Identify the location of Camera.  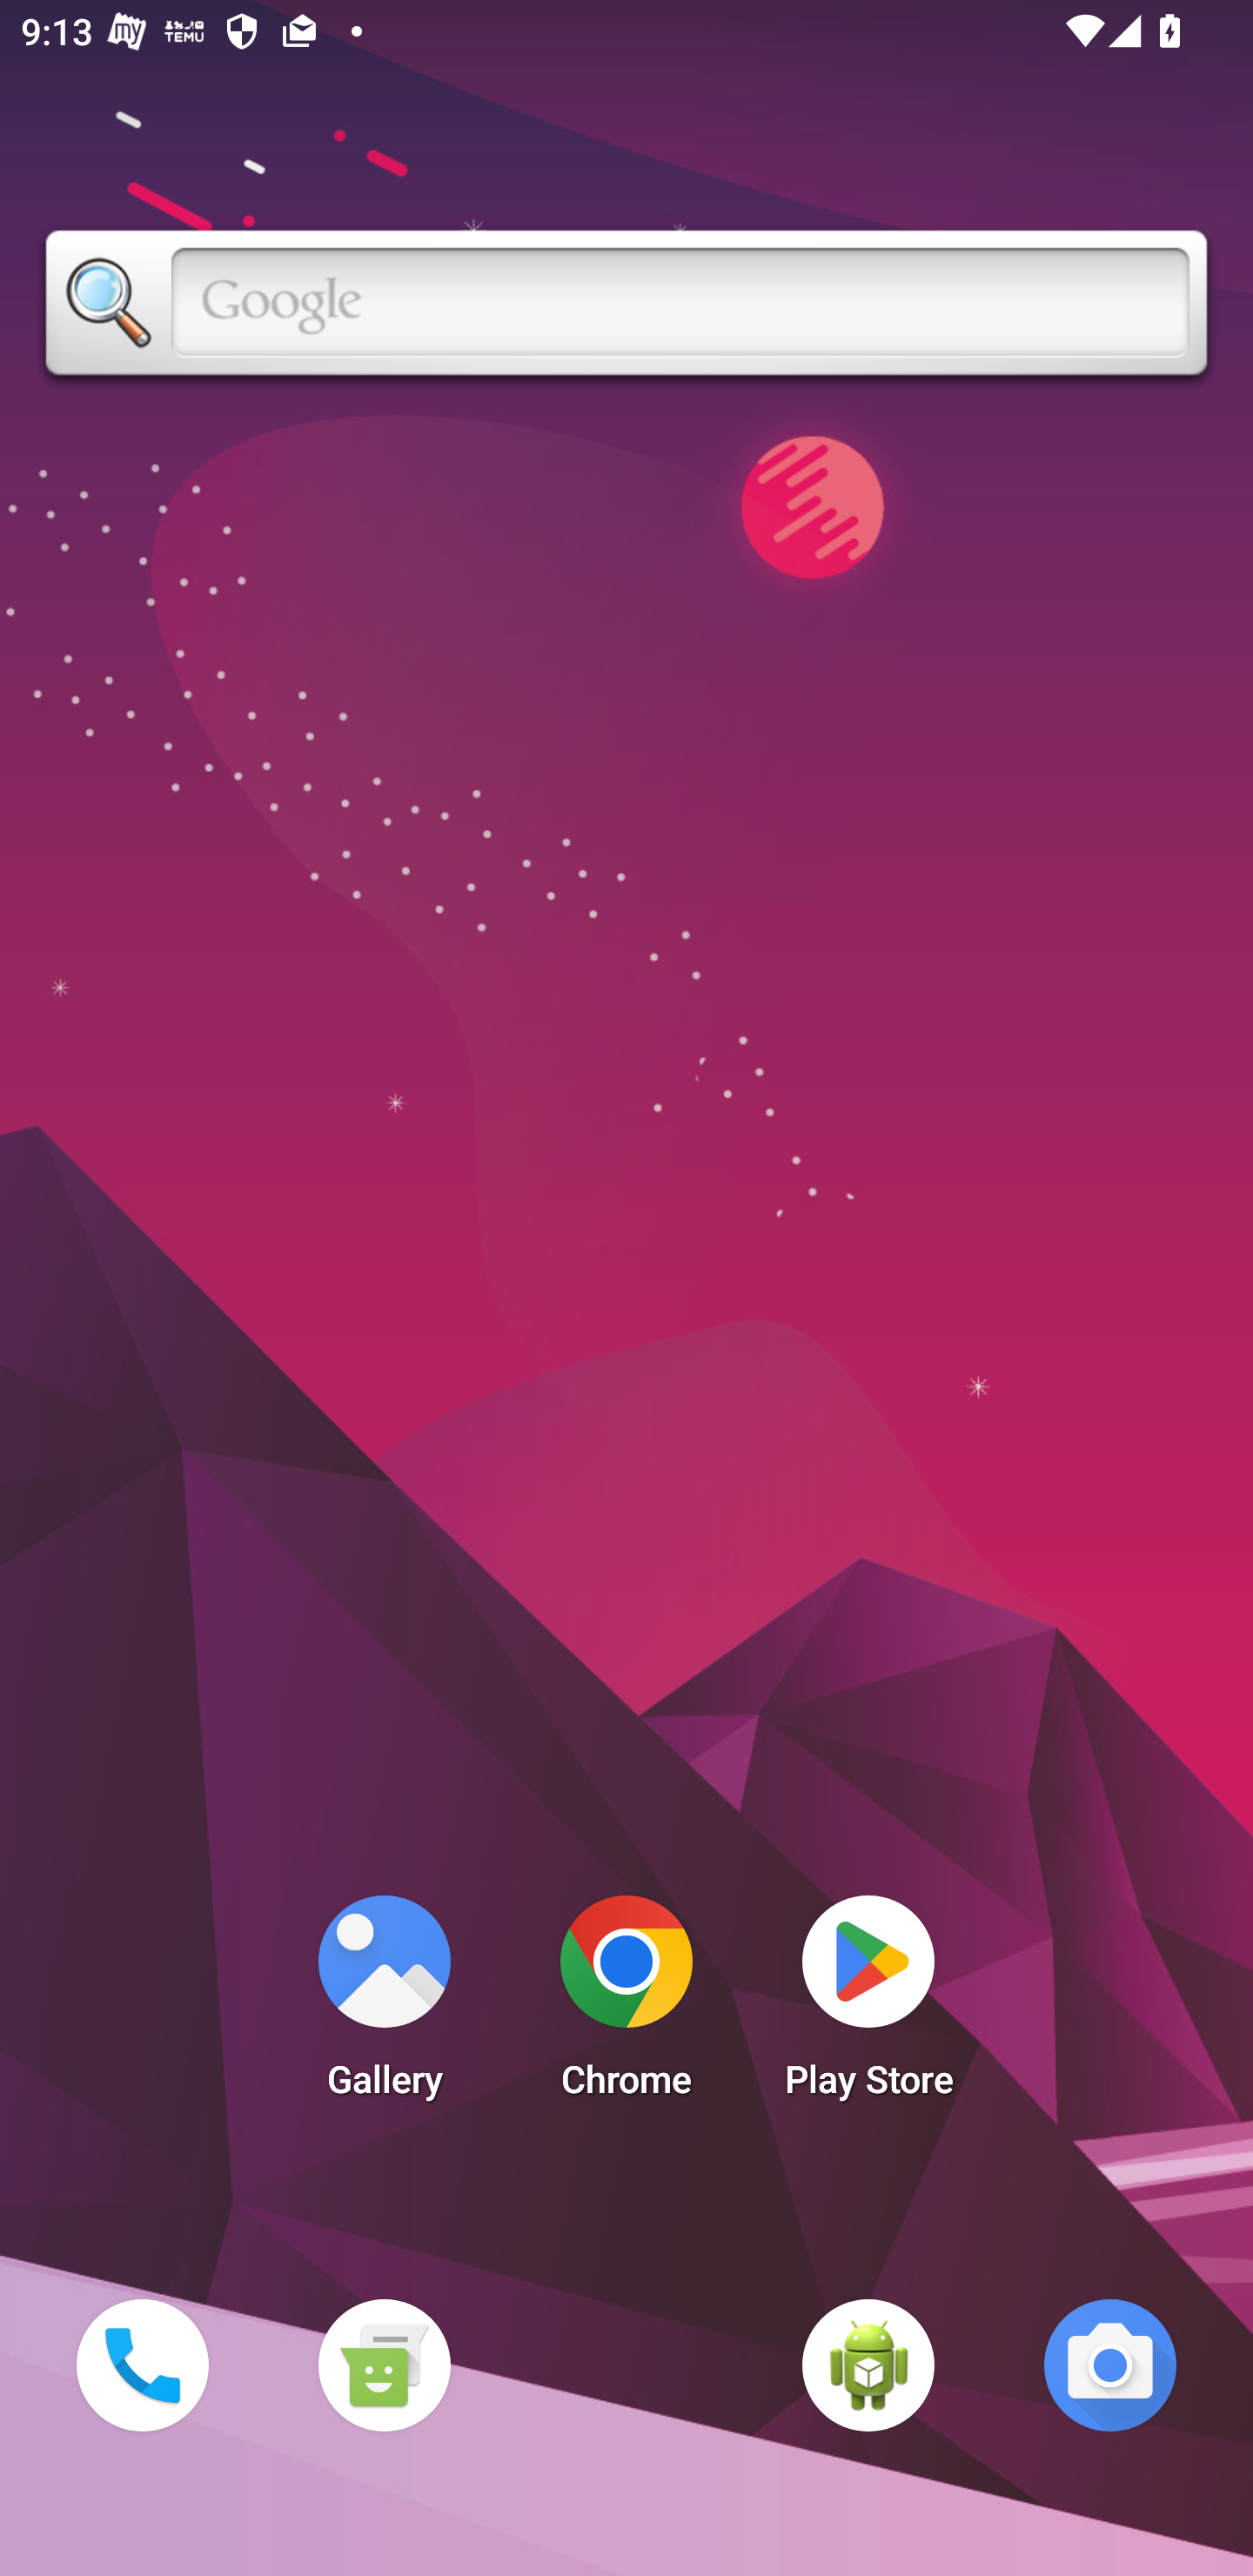
(1110, 2365).